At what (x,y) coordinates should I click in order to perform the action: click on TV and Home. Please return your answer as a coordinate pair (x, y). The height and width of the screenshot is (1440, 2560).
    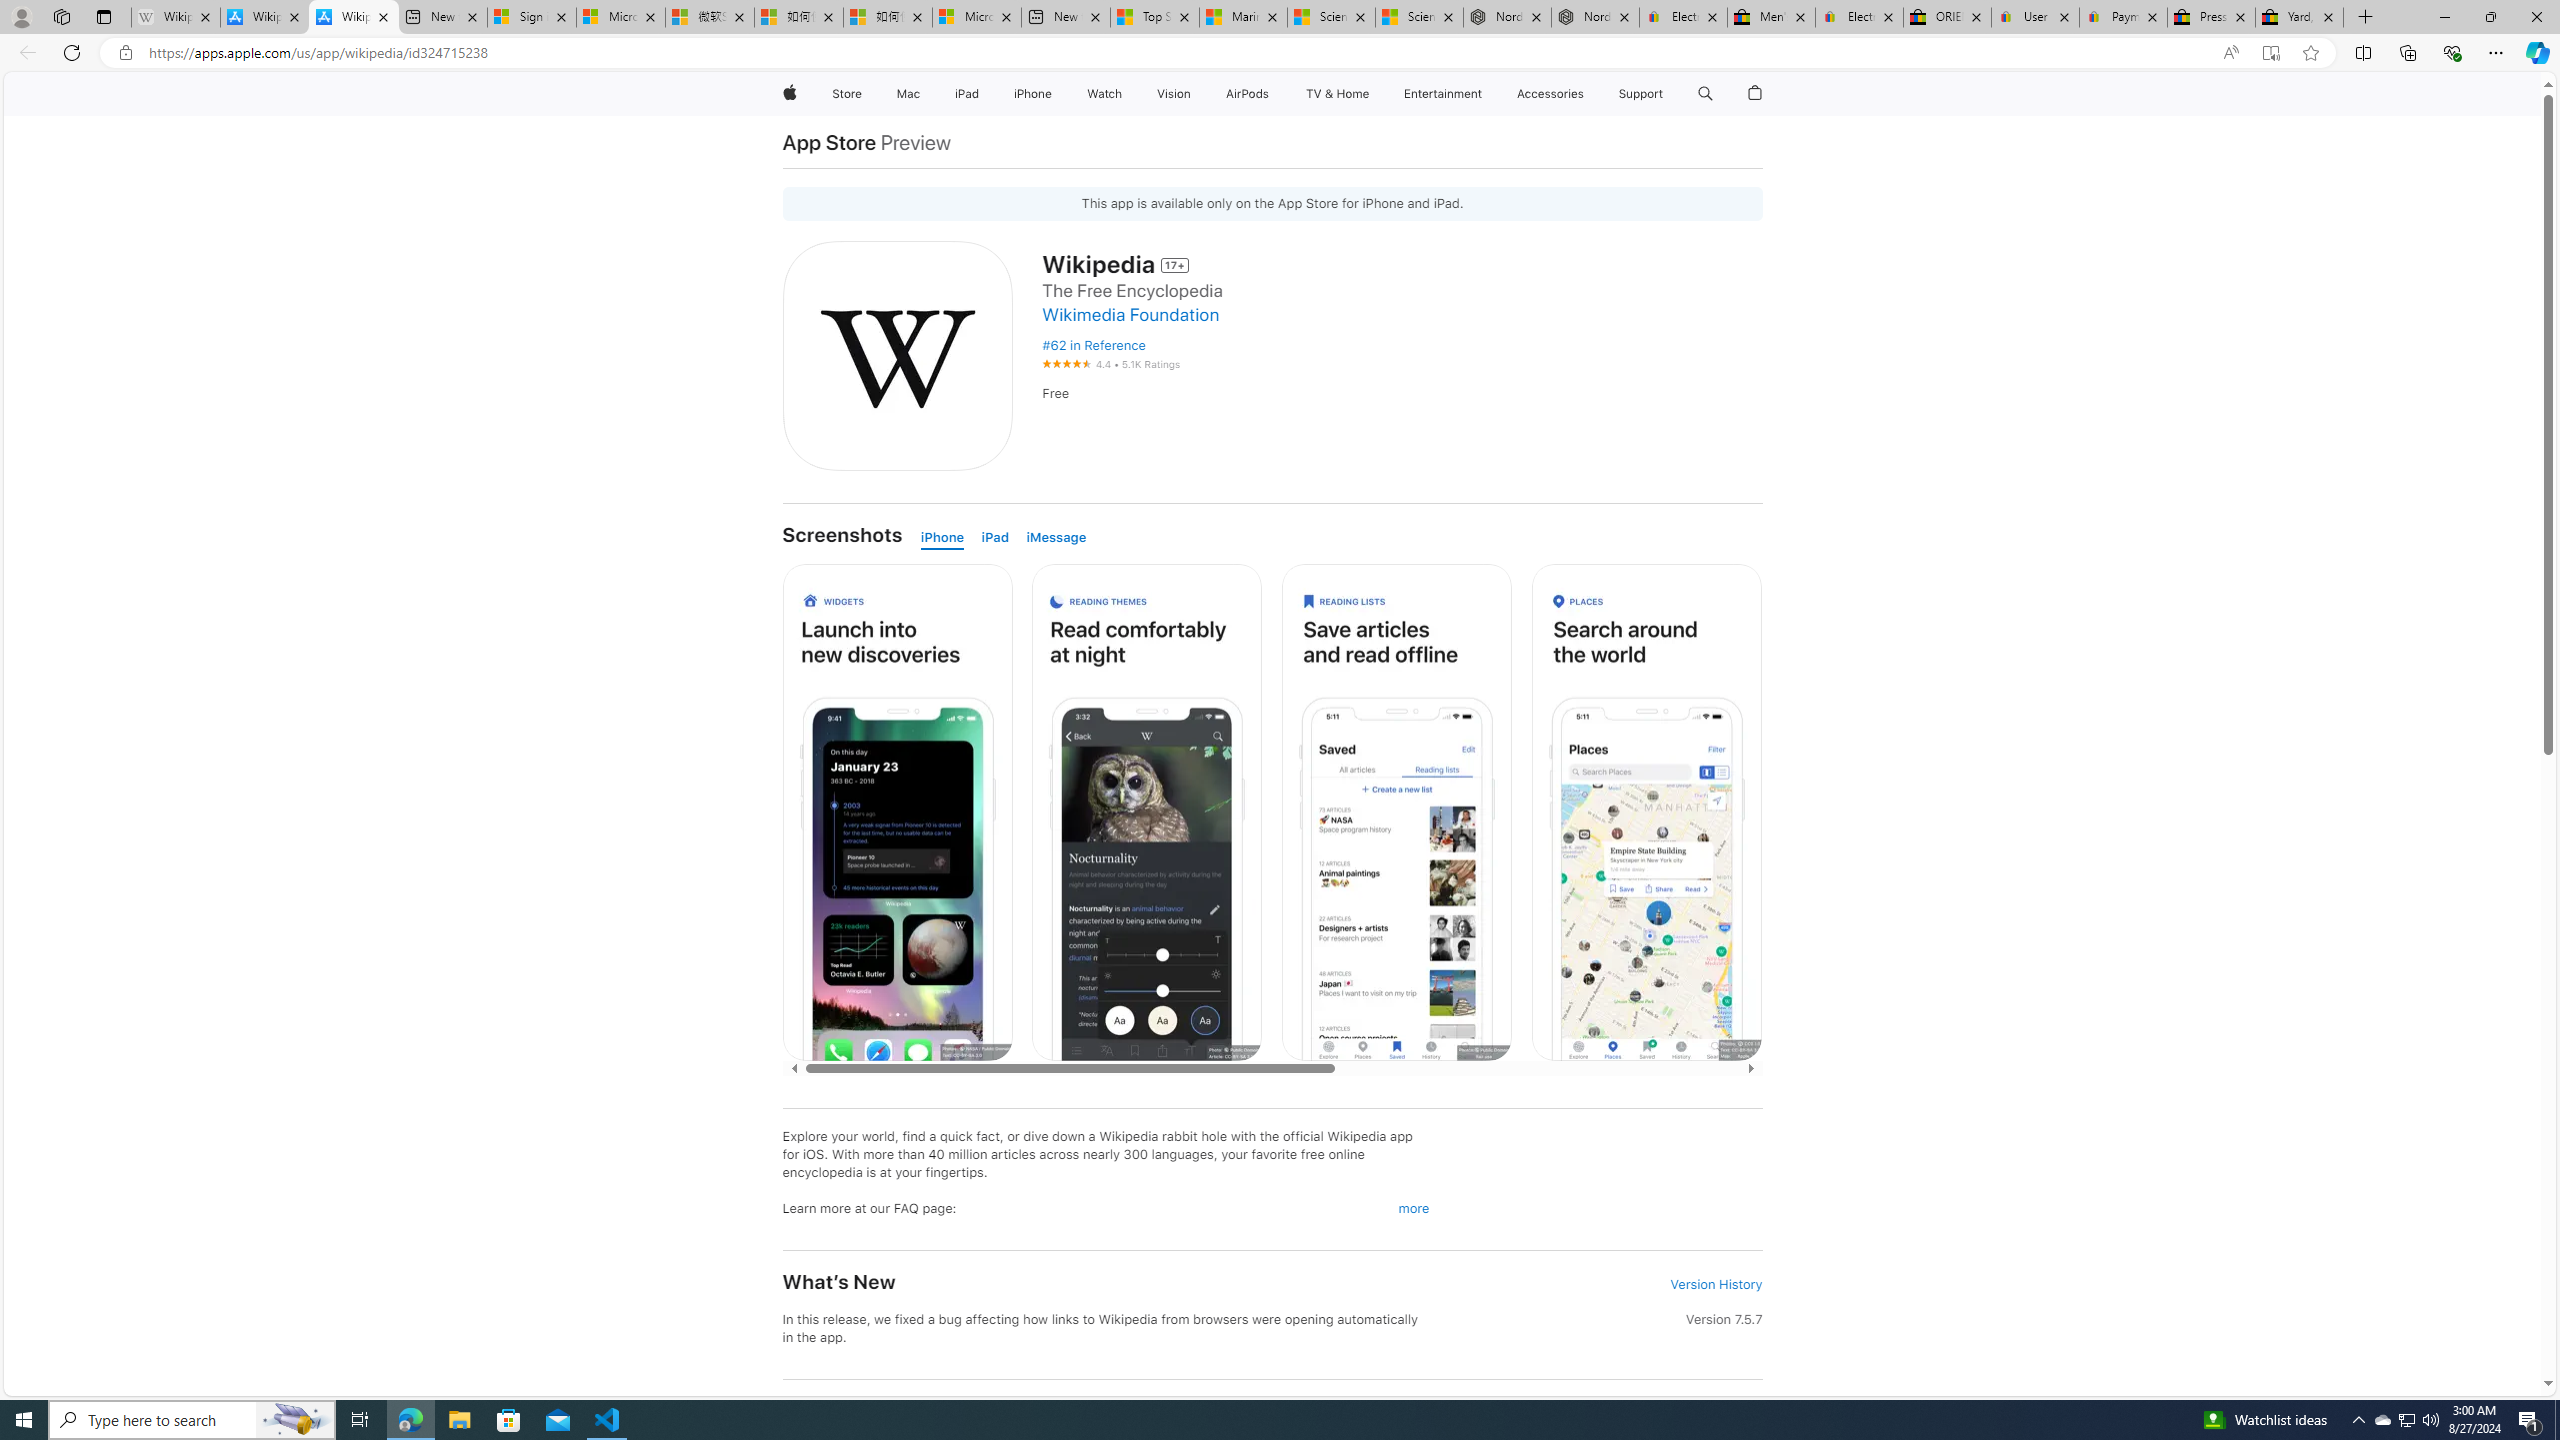
    Looking at the image, I should click on (1336, 94).